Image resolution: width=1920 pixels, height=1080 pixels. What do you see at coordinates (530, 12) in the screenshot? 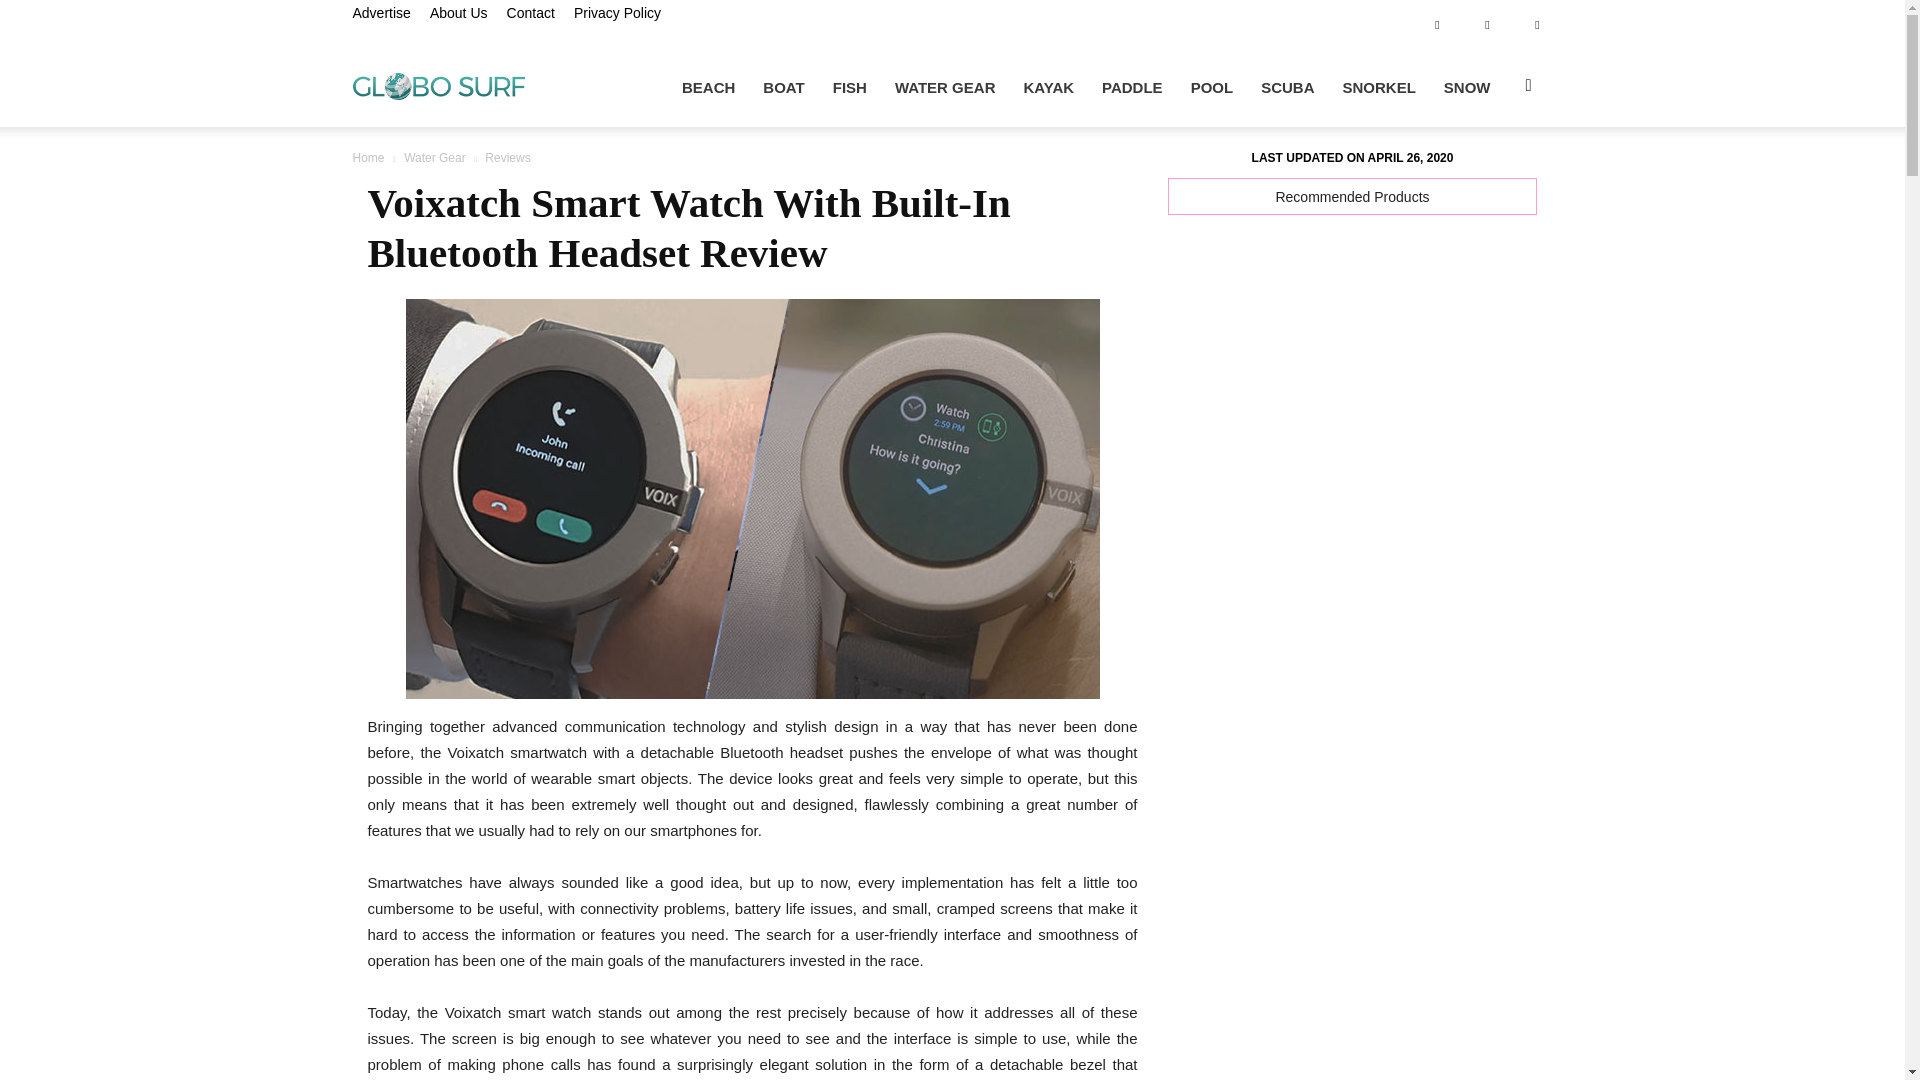
I see `Contact` at bounding box center [530, 12].